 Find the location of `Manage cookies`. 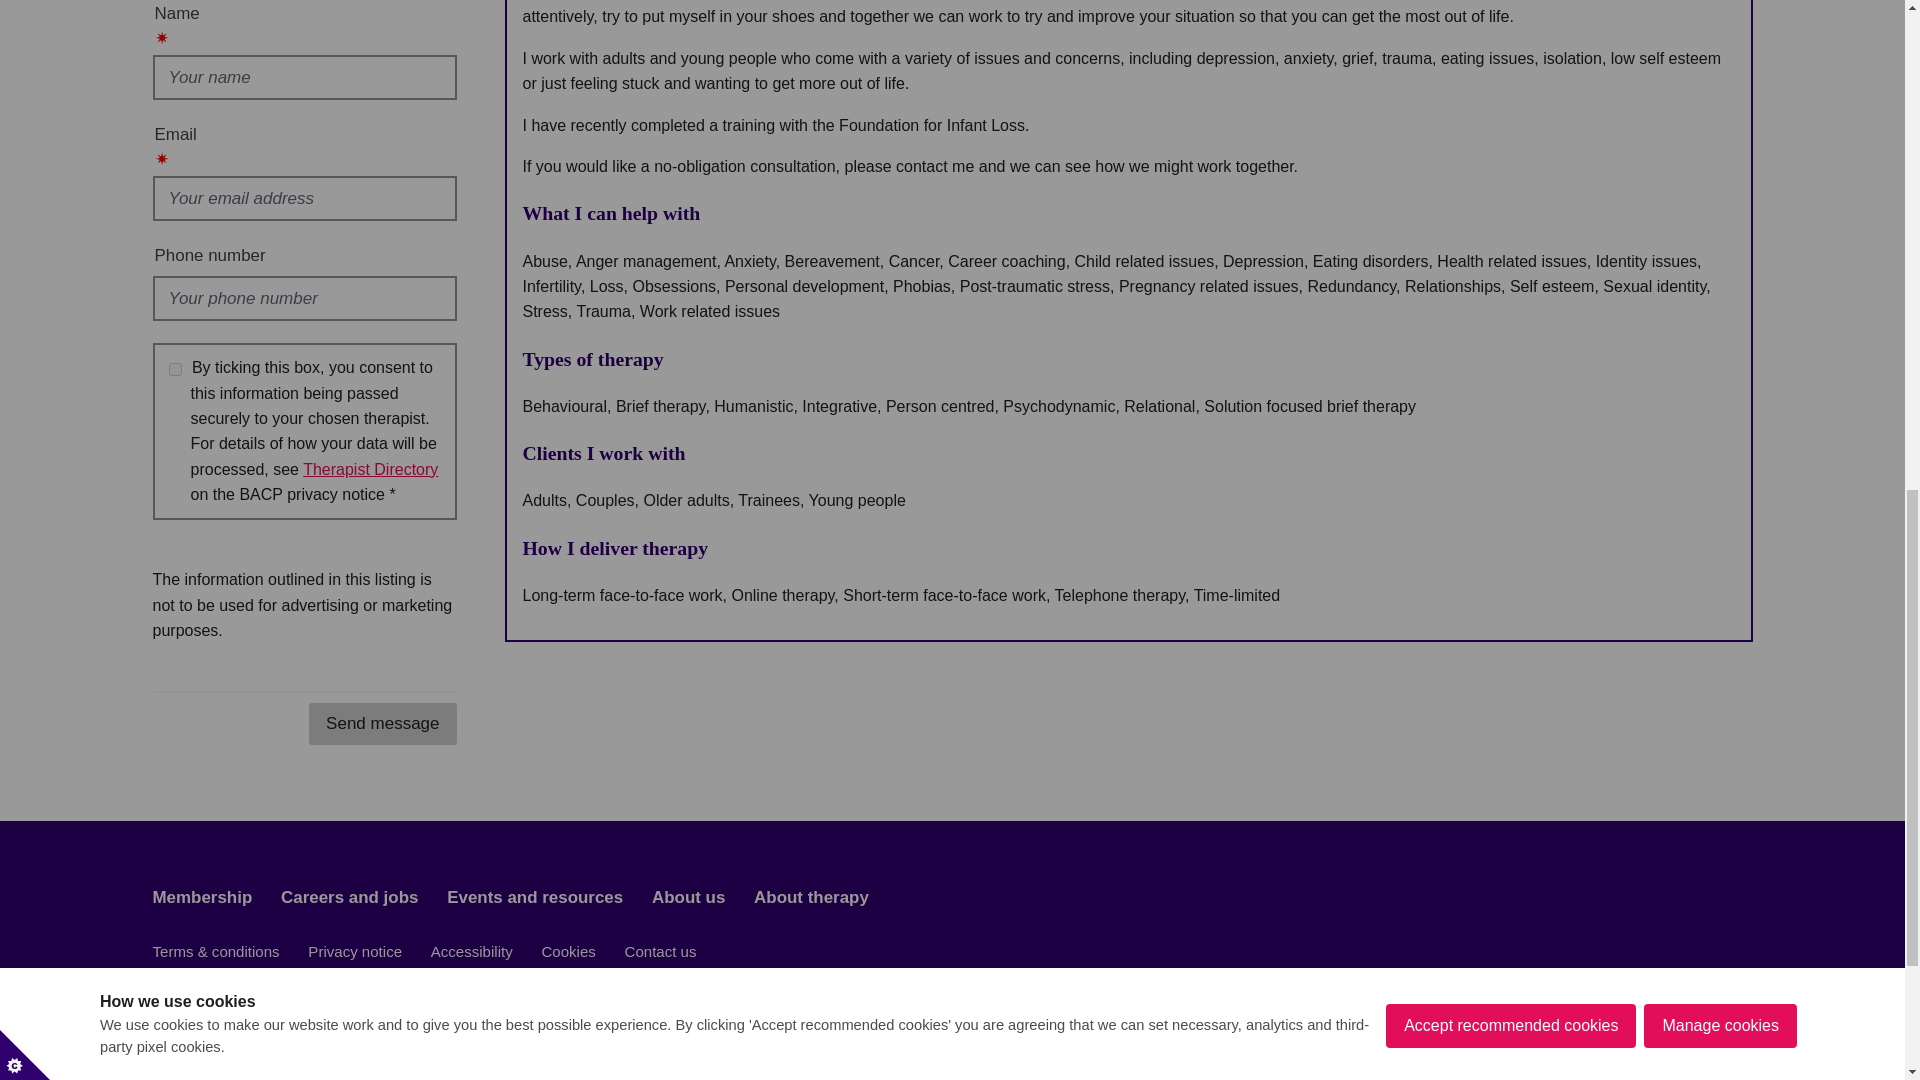

Manage cookies is located at coordinates (1720, 12).